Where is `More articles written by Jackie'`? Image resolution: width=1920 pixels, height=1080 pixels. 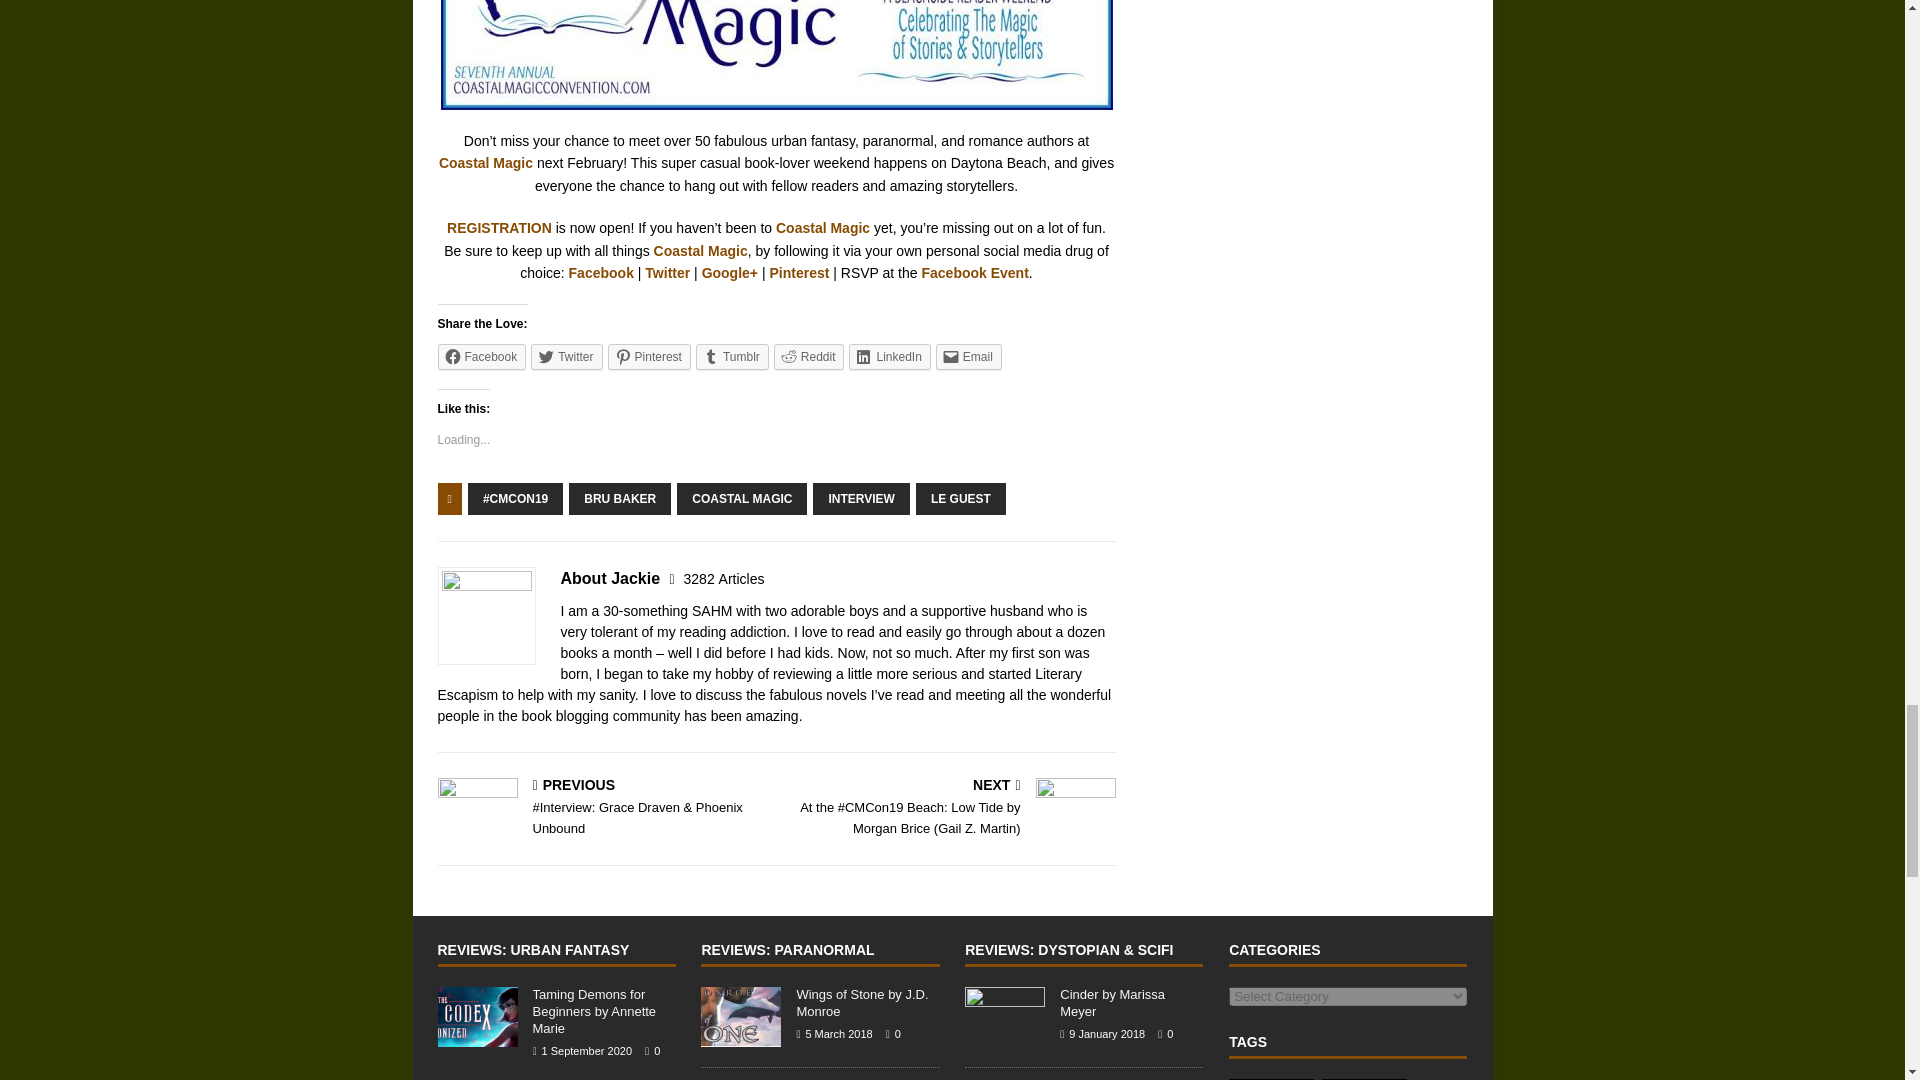
More articles written by Jackie' is located at coordinates (724, 579).